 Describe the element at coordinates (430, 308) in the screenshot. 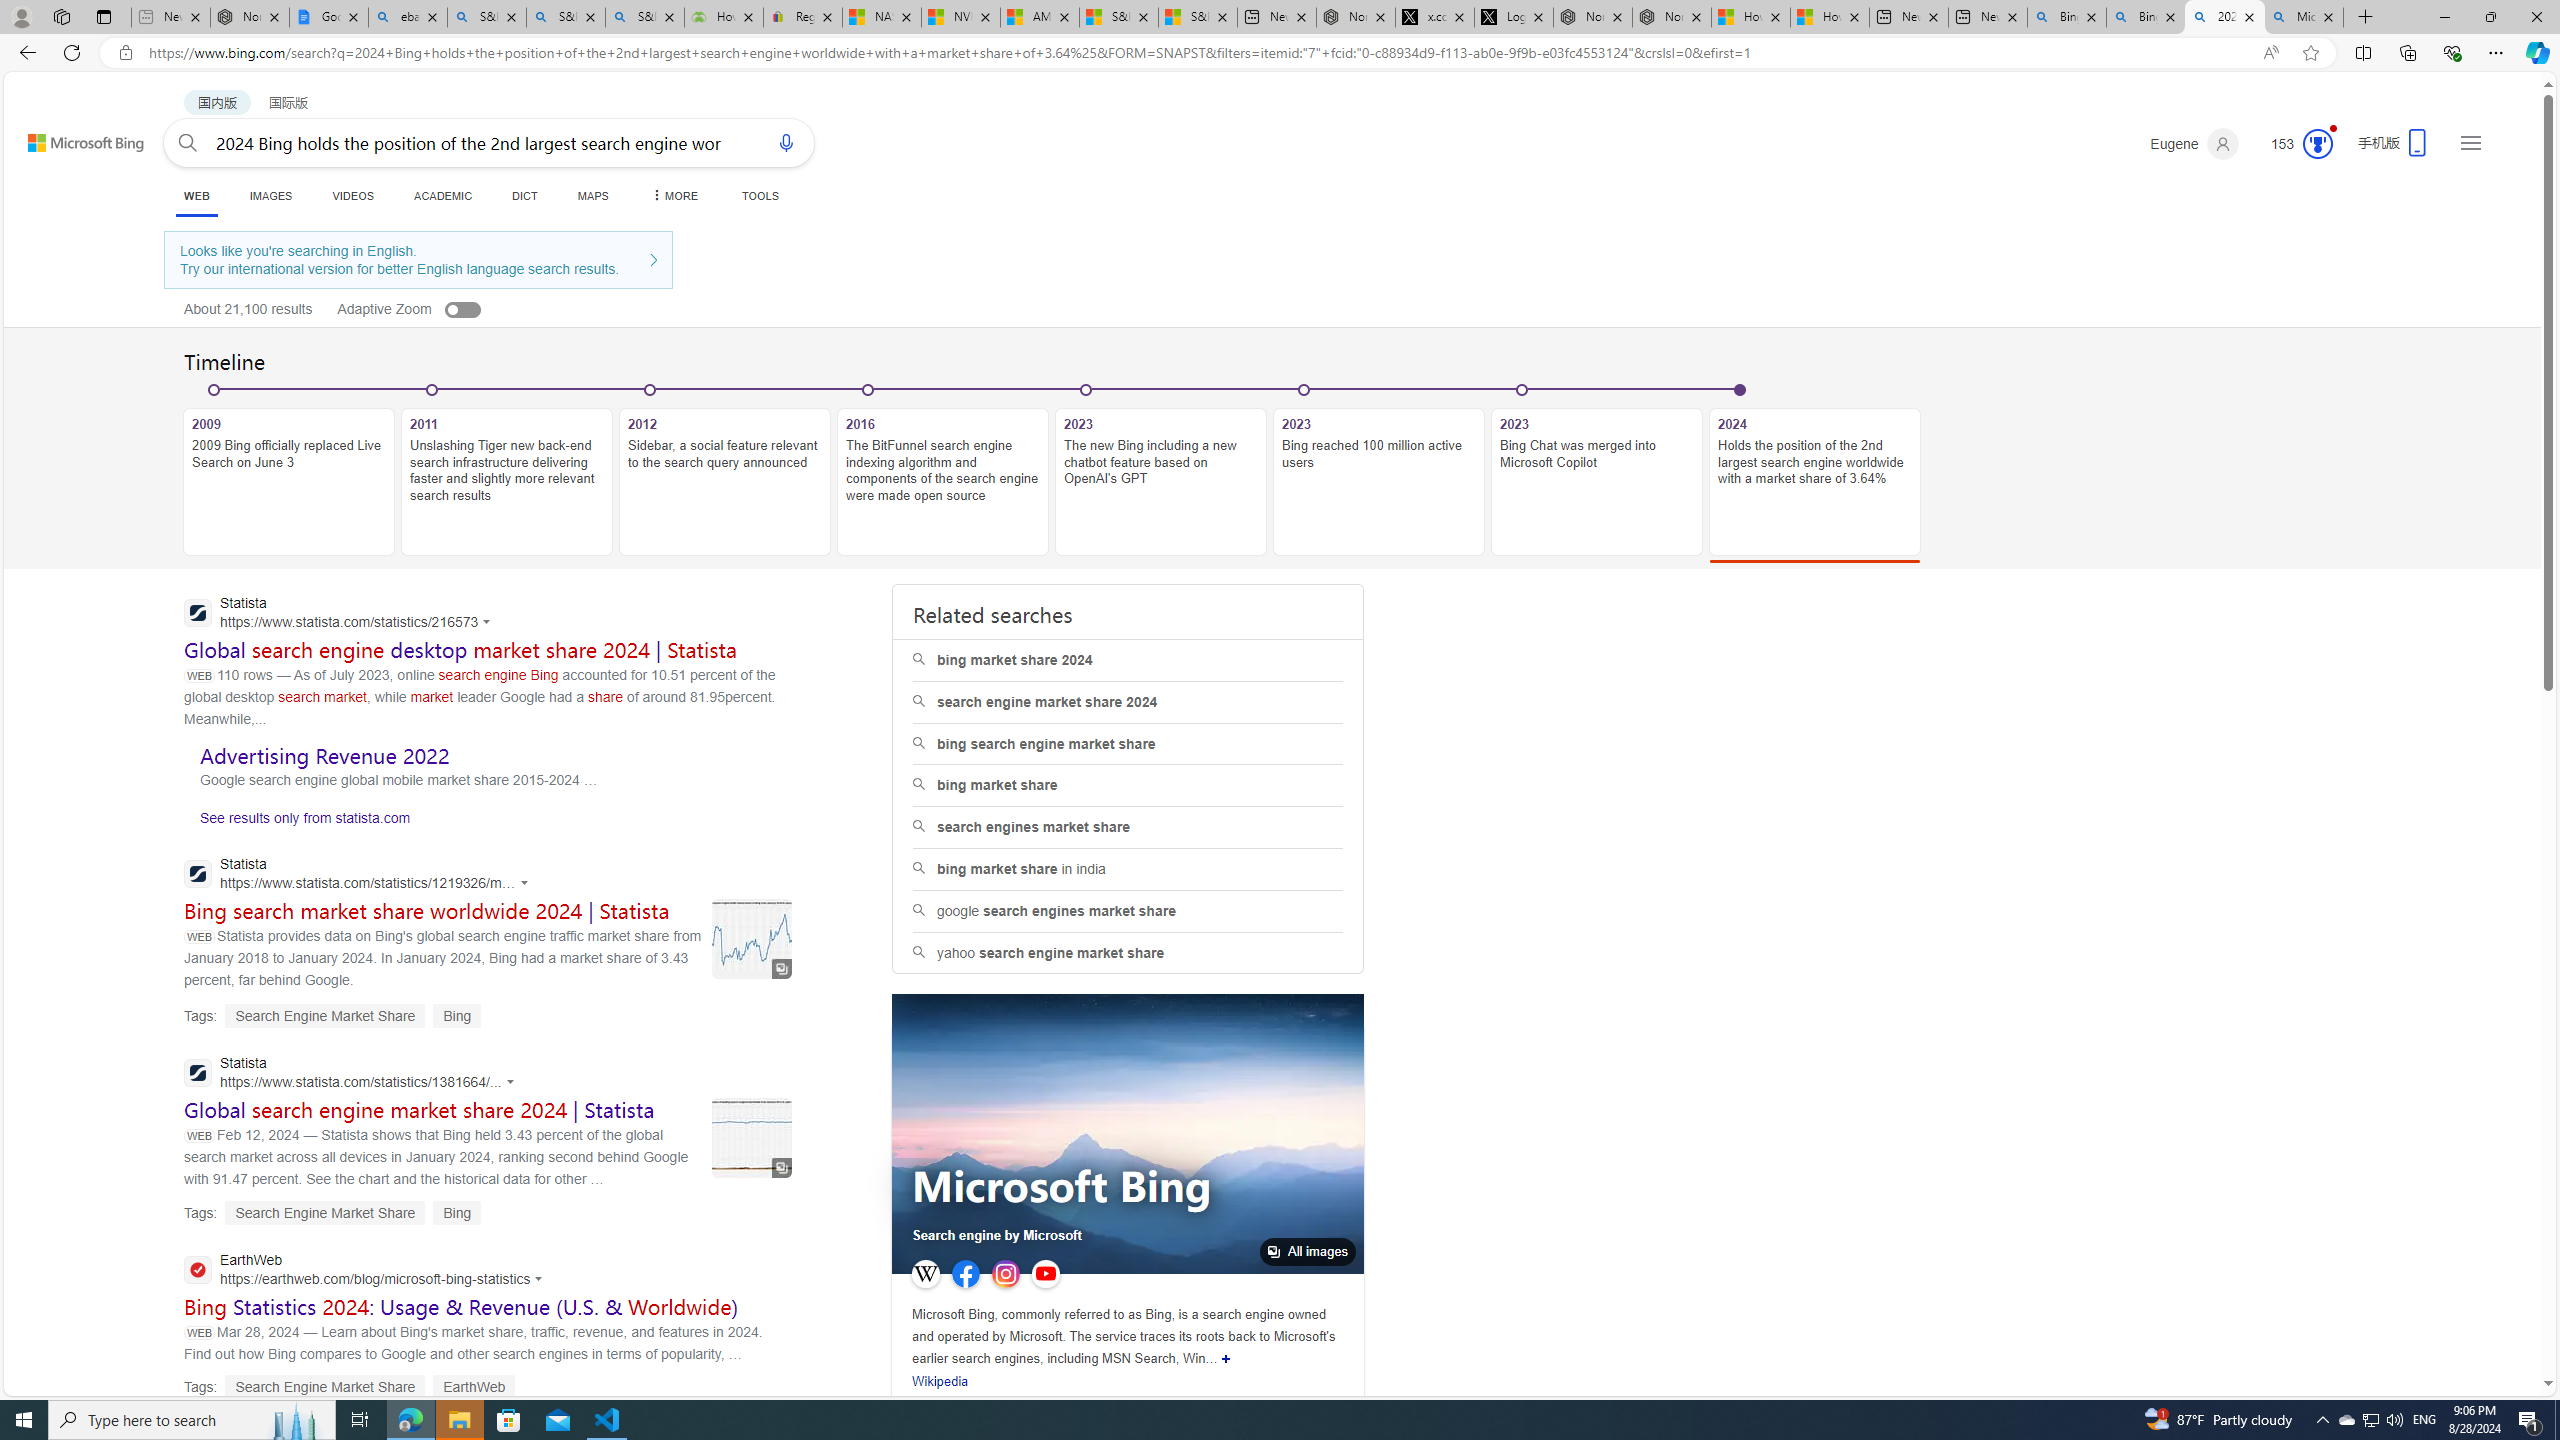

I see `Adaptive Zoom` at that location.